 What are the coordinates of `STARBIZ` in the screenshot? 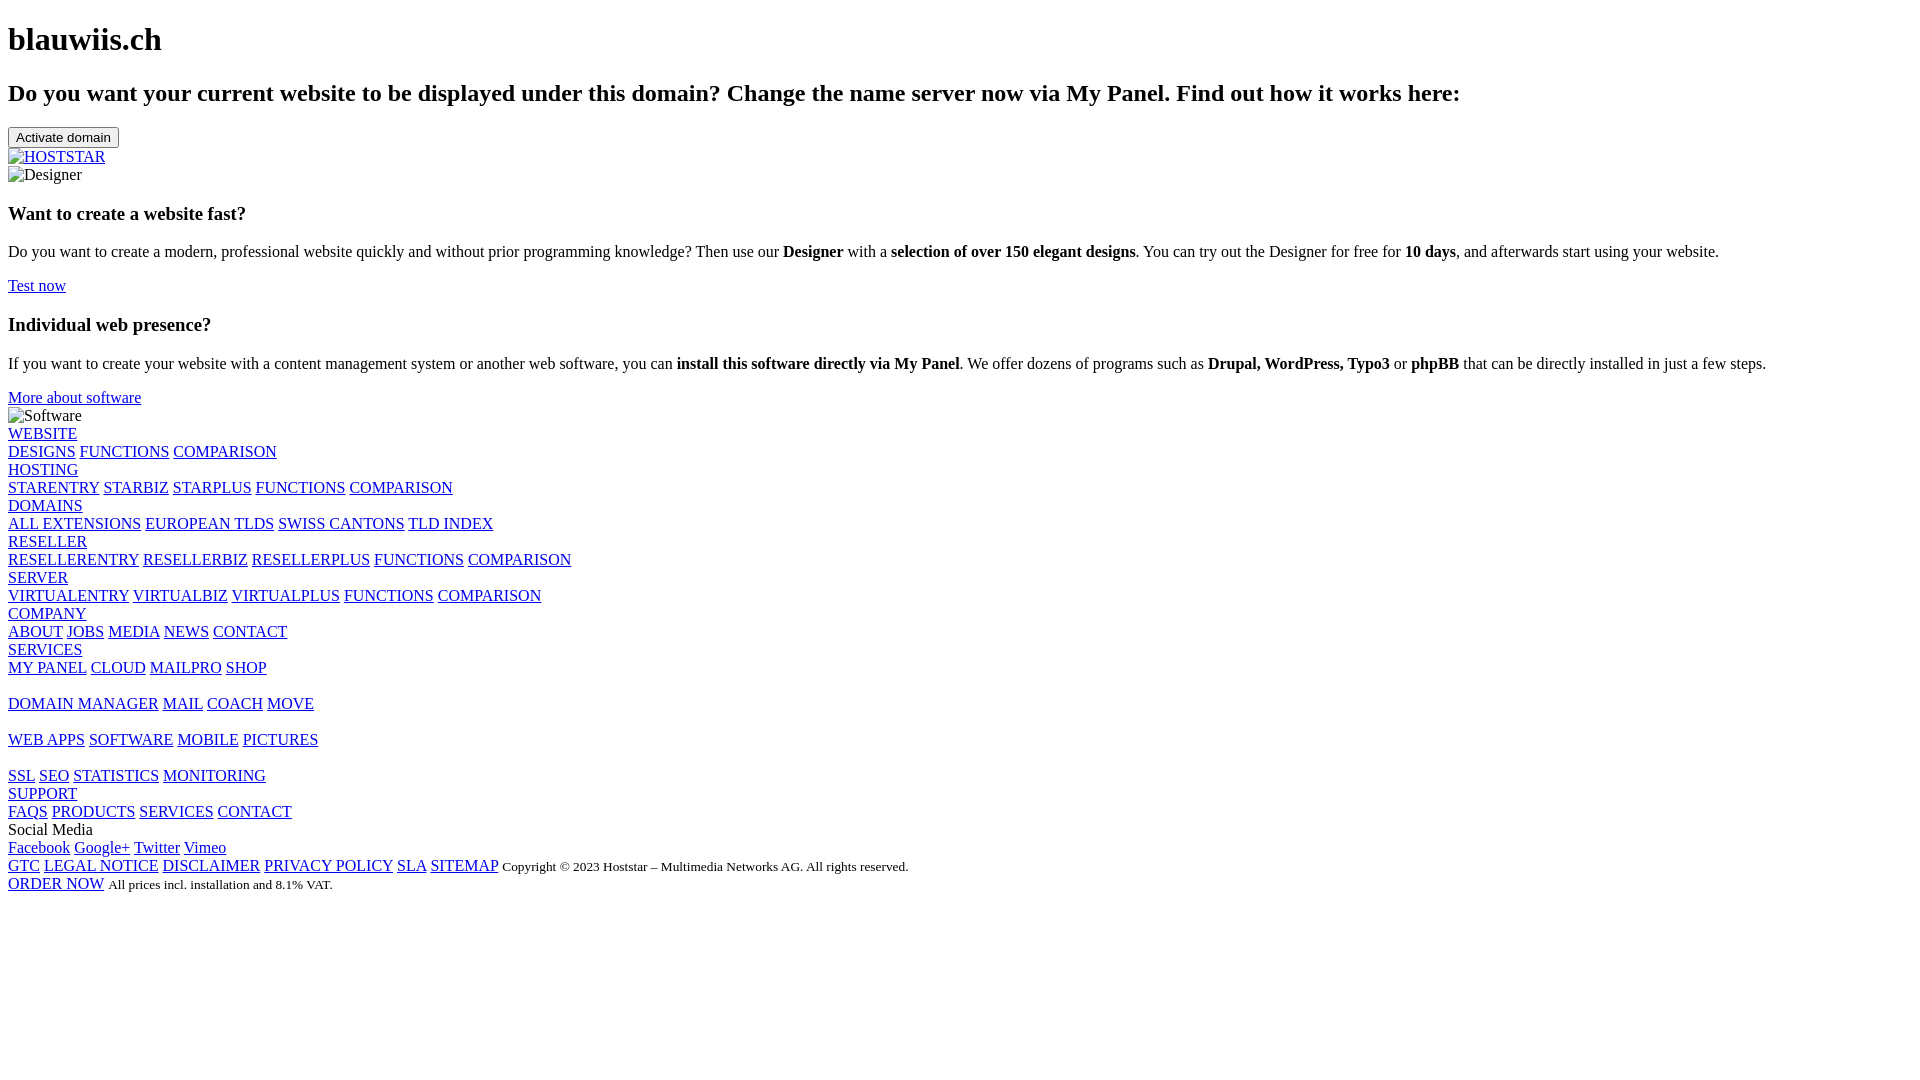 It's located at (136, 488).